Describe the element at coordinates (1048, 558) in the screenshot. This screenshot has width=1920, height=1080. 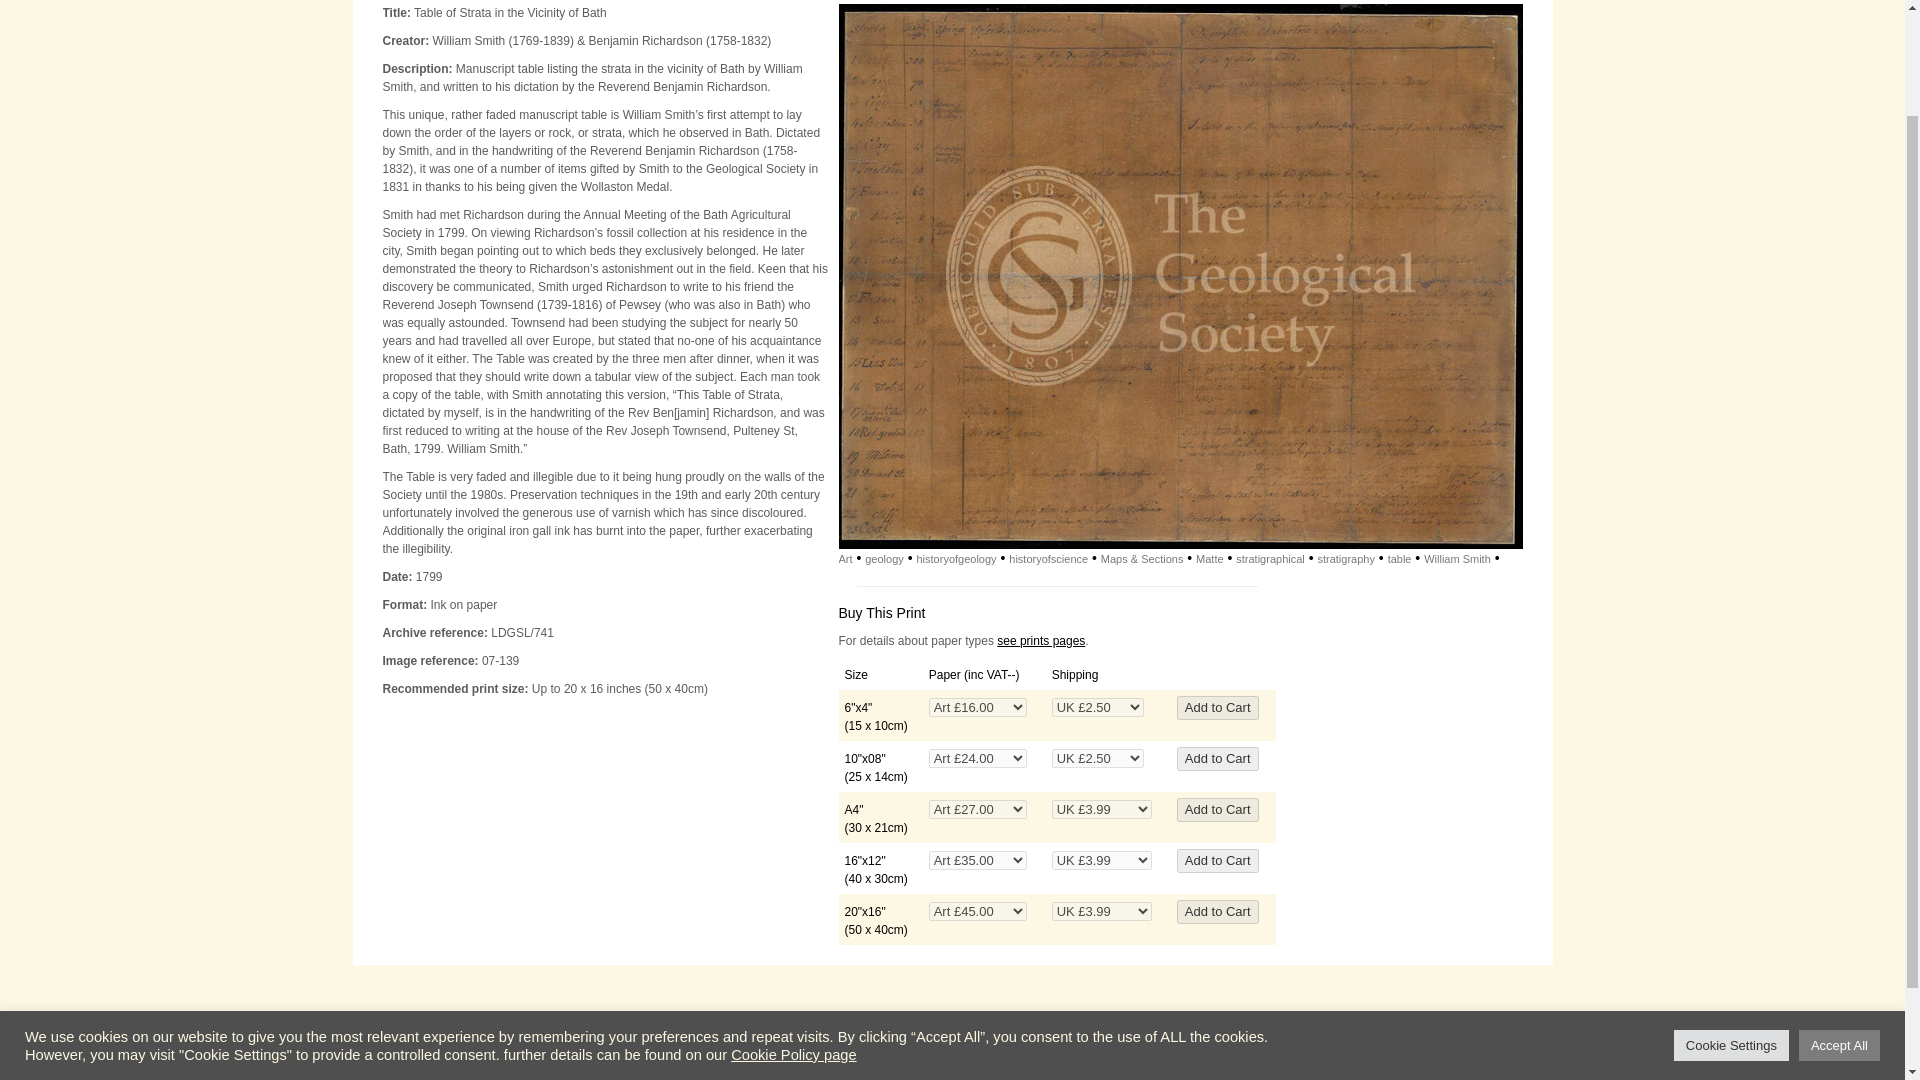
I see `historyofscience` at that location.